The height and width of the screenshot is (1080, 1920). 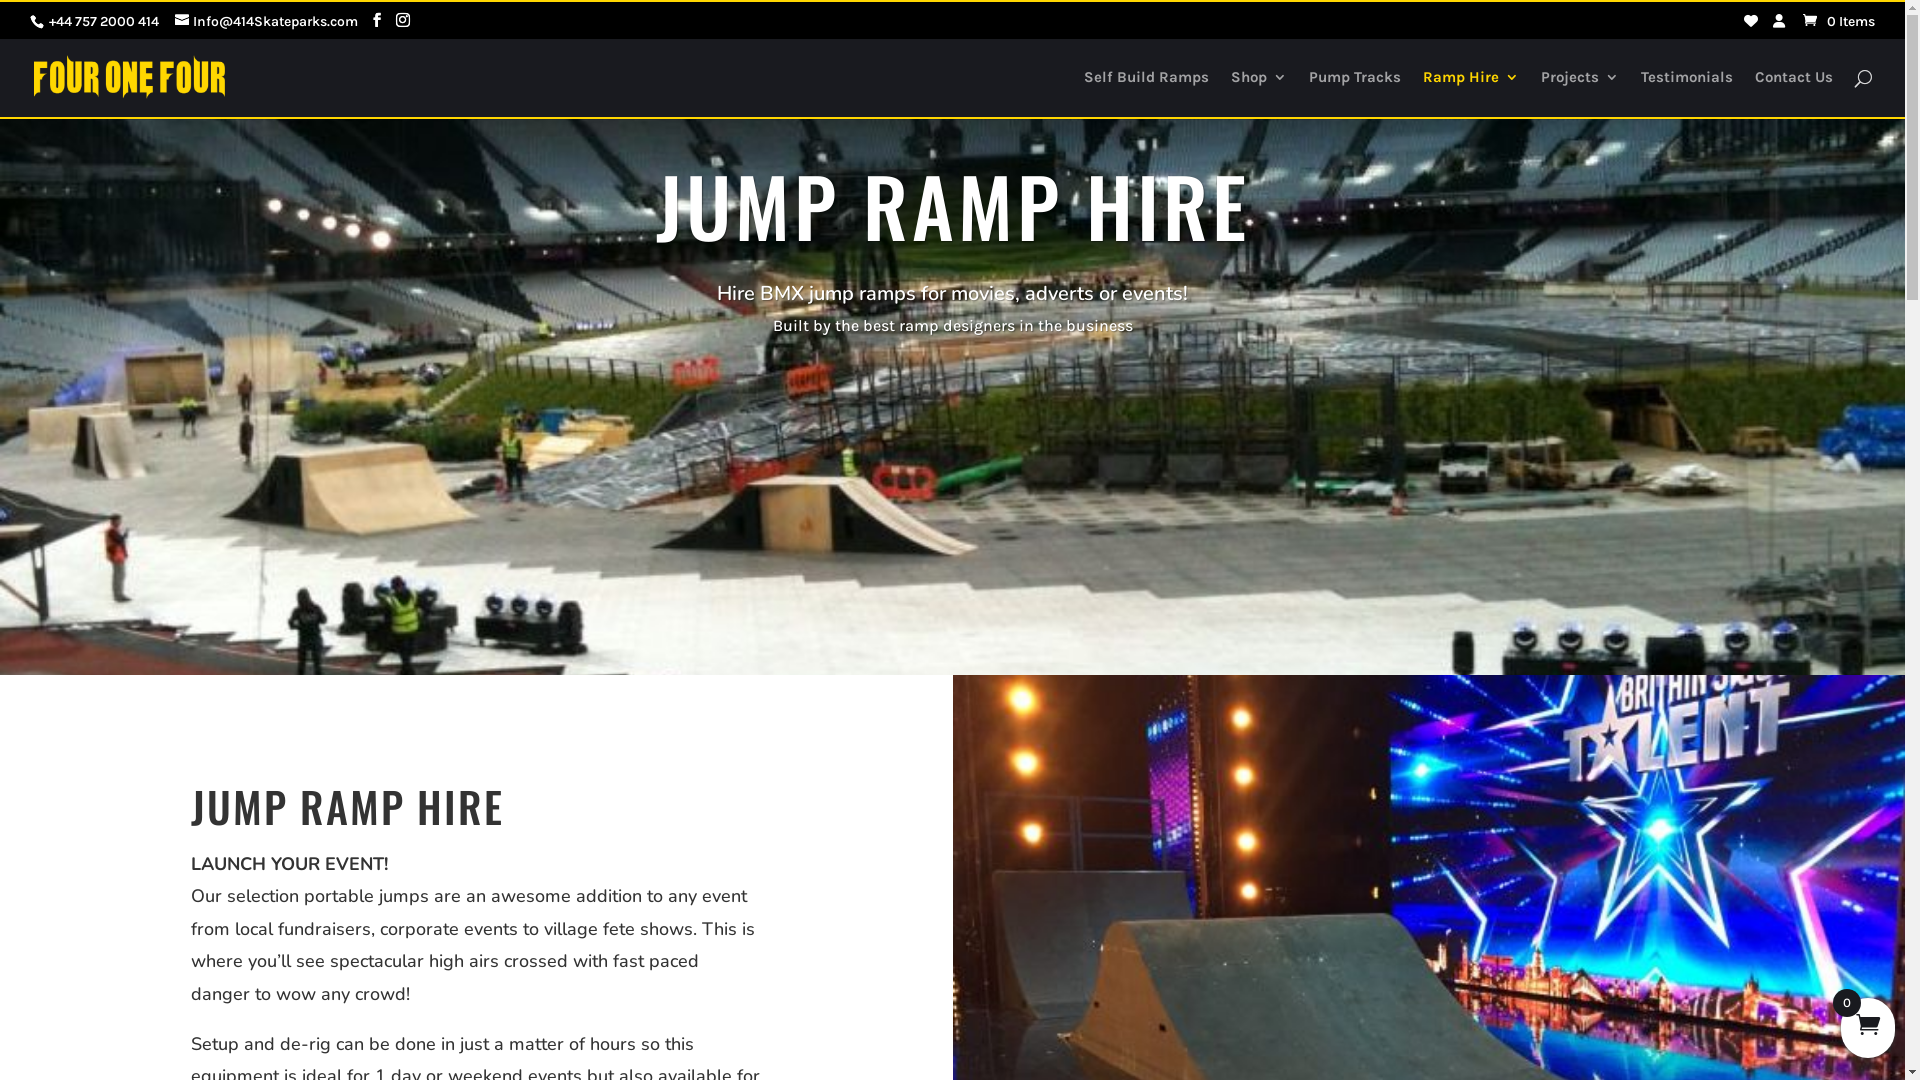 What do you see at coordinates (266, 20) in the screenshot?
I see `Info@414Skateparks.com` at bounding box center [266, 20].